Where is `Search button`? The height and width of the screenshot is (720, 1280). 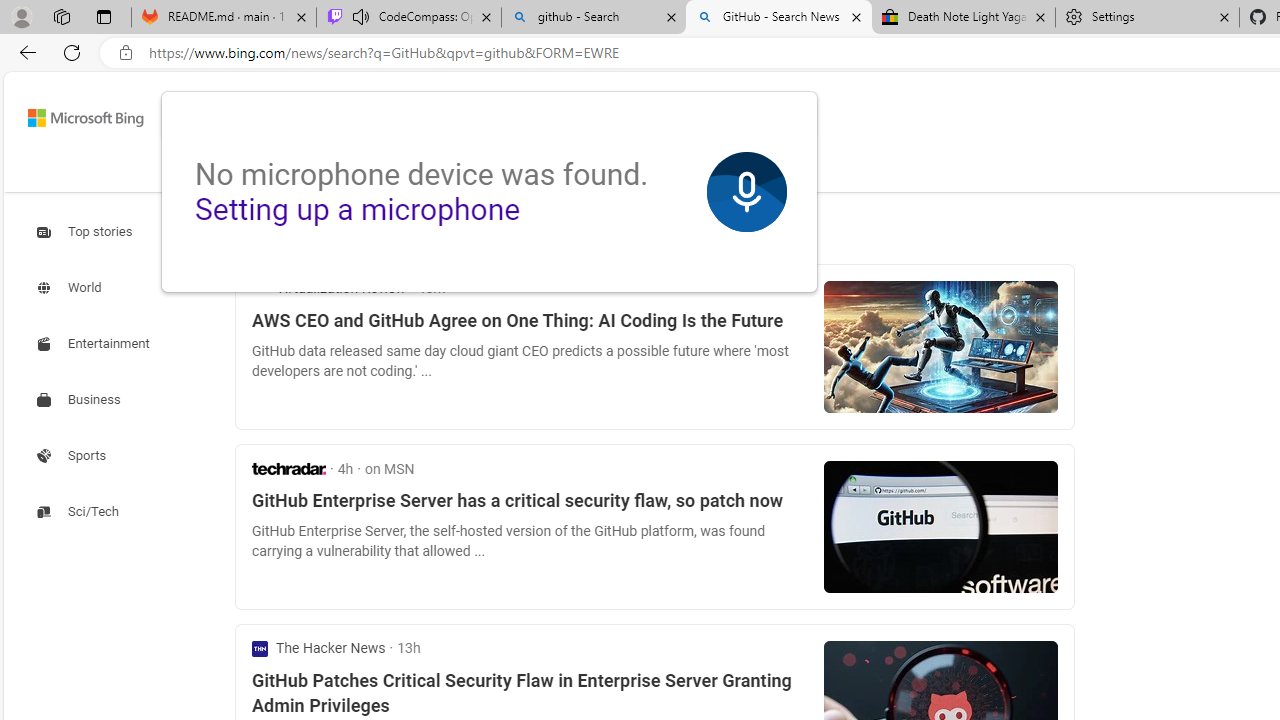
Search button is located at coordinates (786, 118).